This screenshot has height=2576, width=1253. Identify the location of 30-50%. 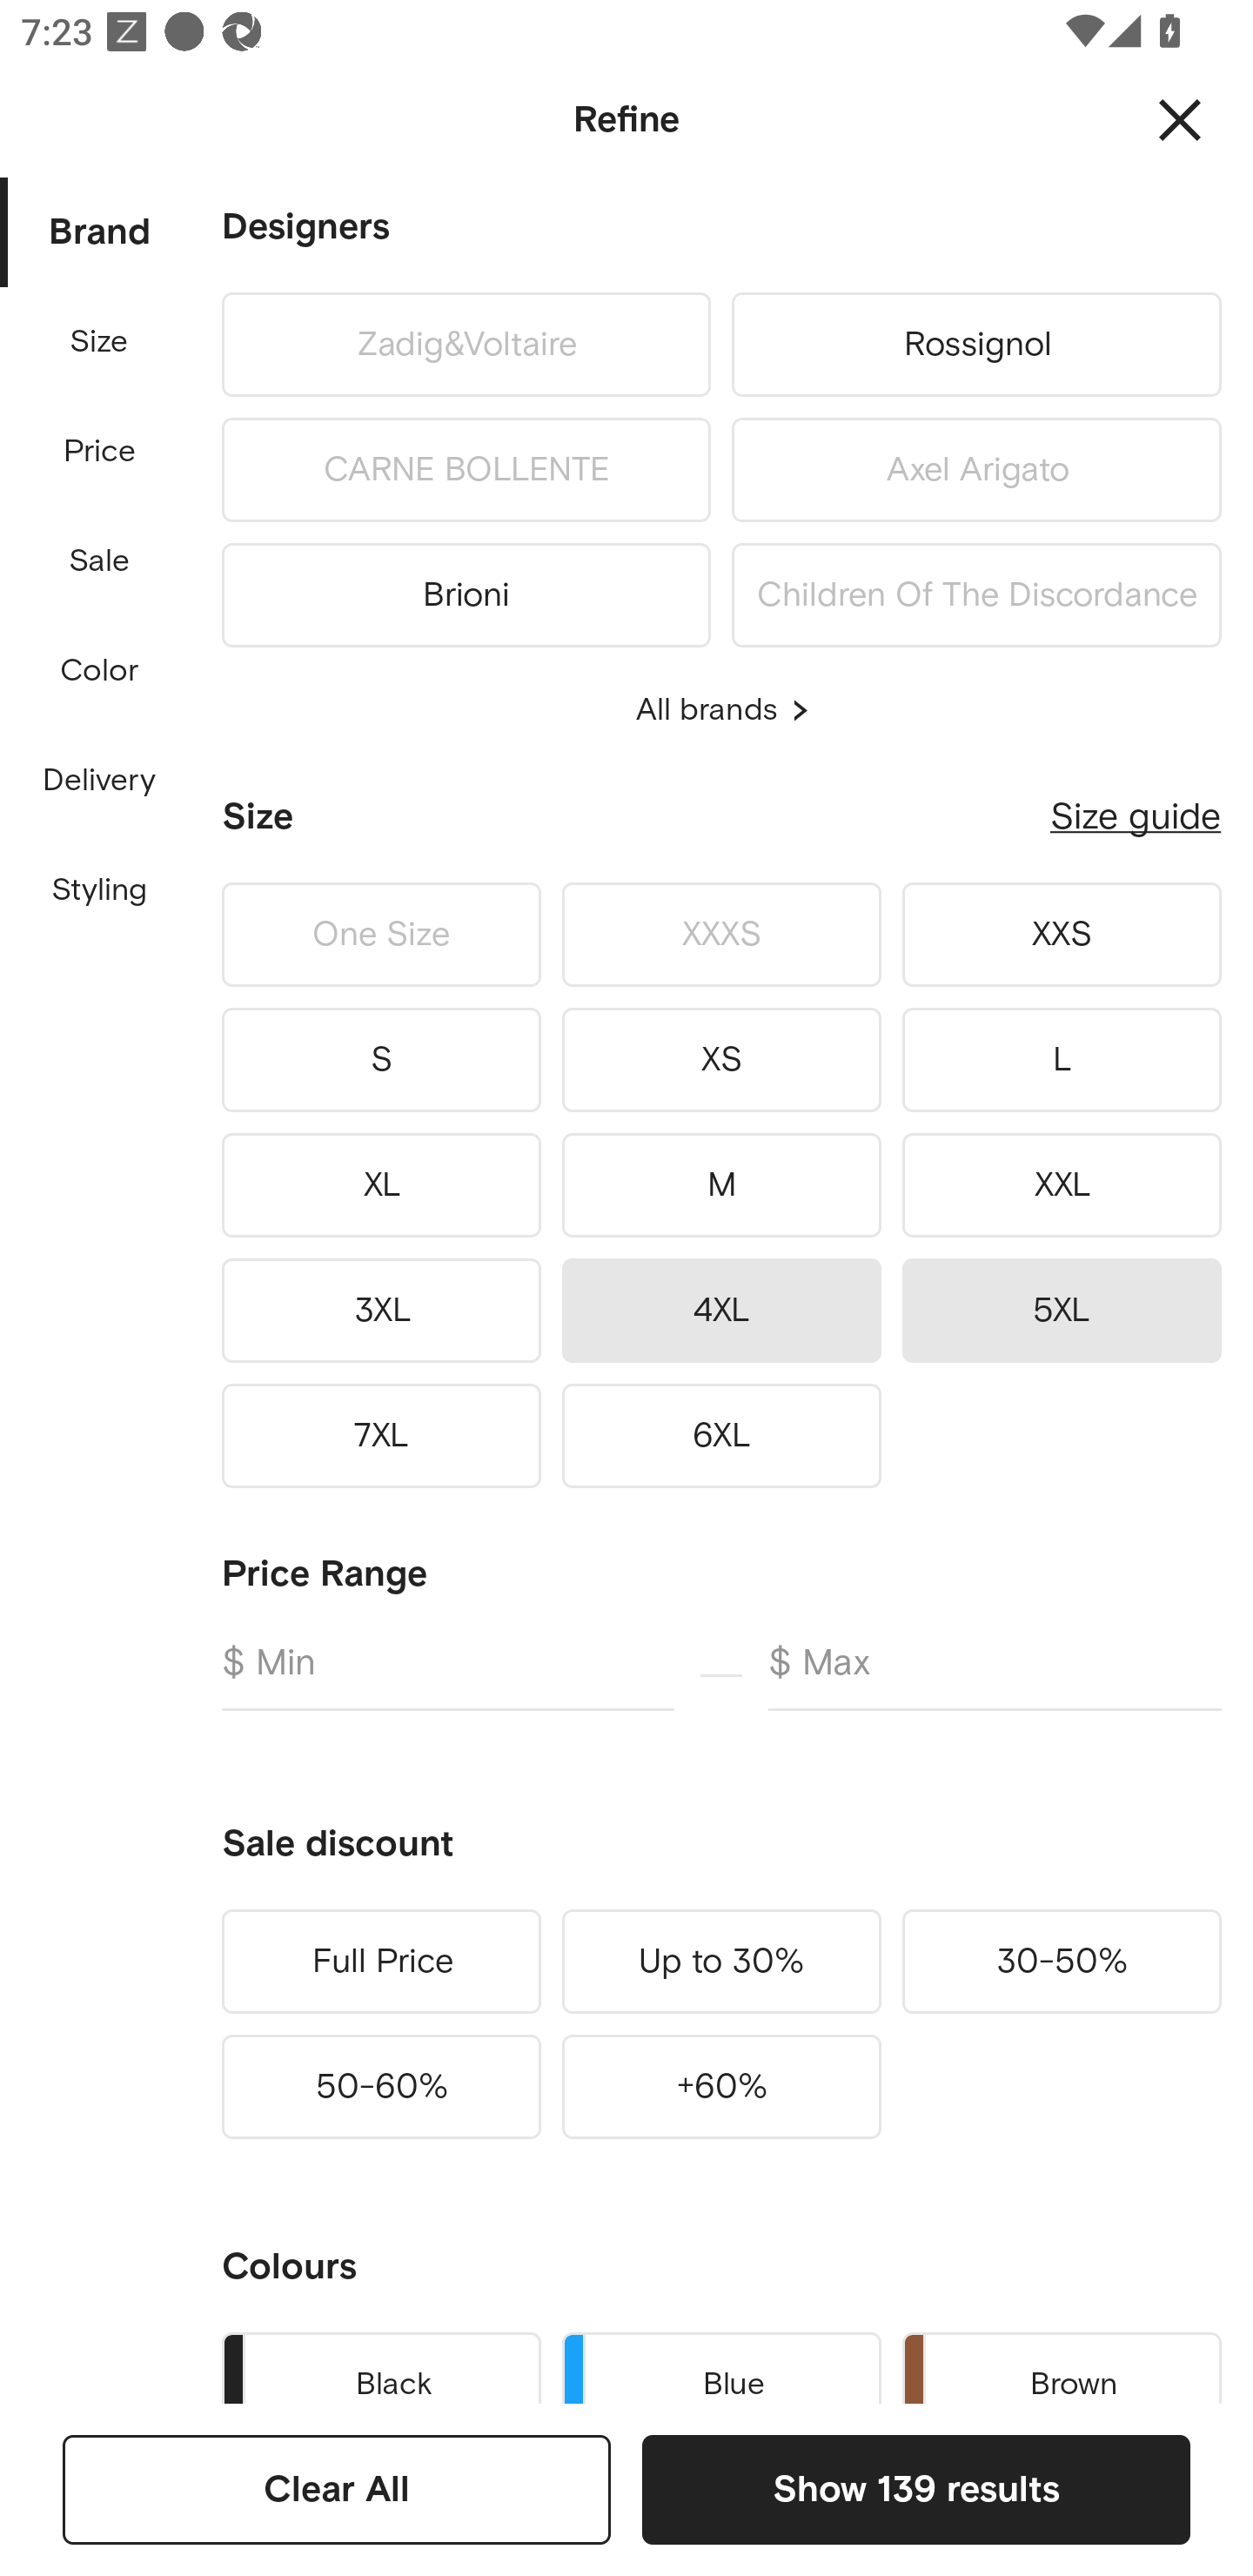
(1062, 1962).